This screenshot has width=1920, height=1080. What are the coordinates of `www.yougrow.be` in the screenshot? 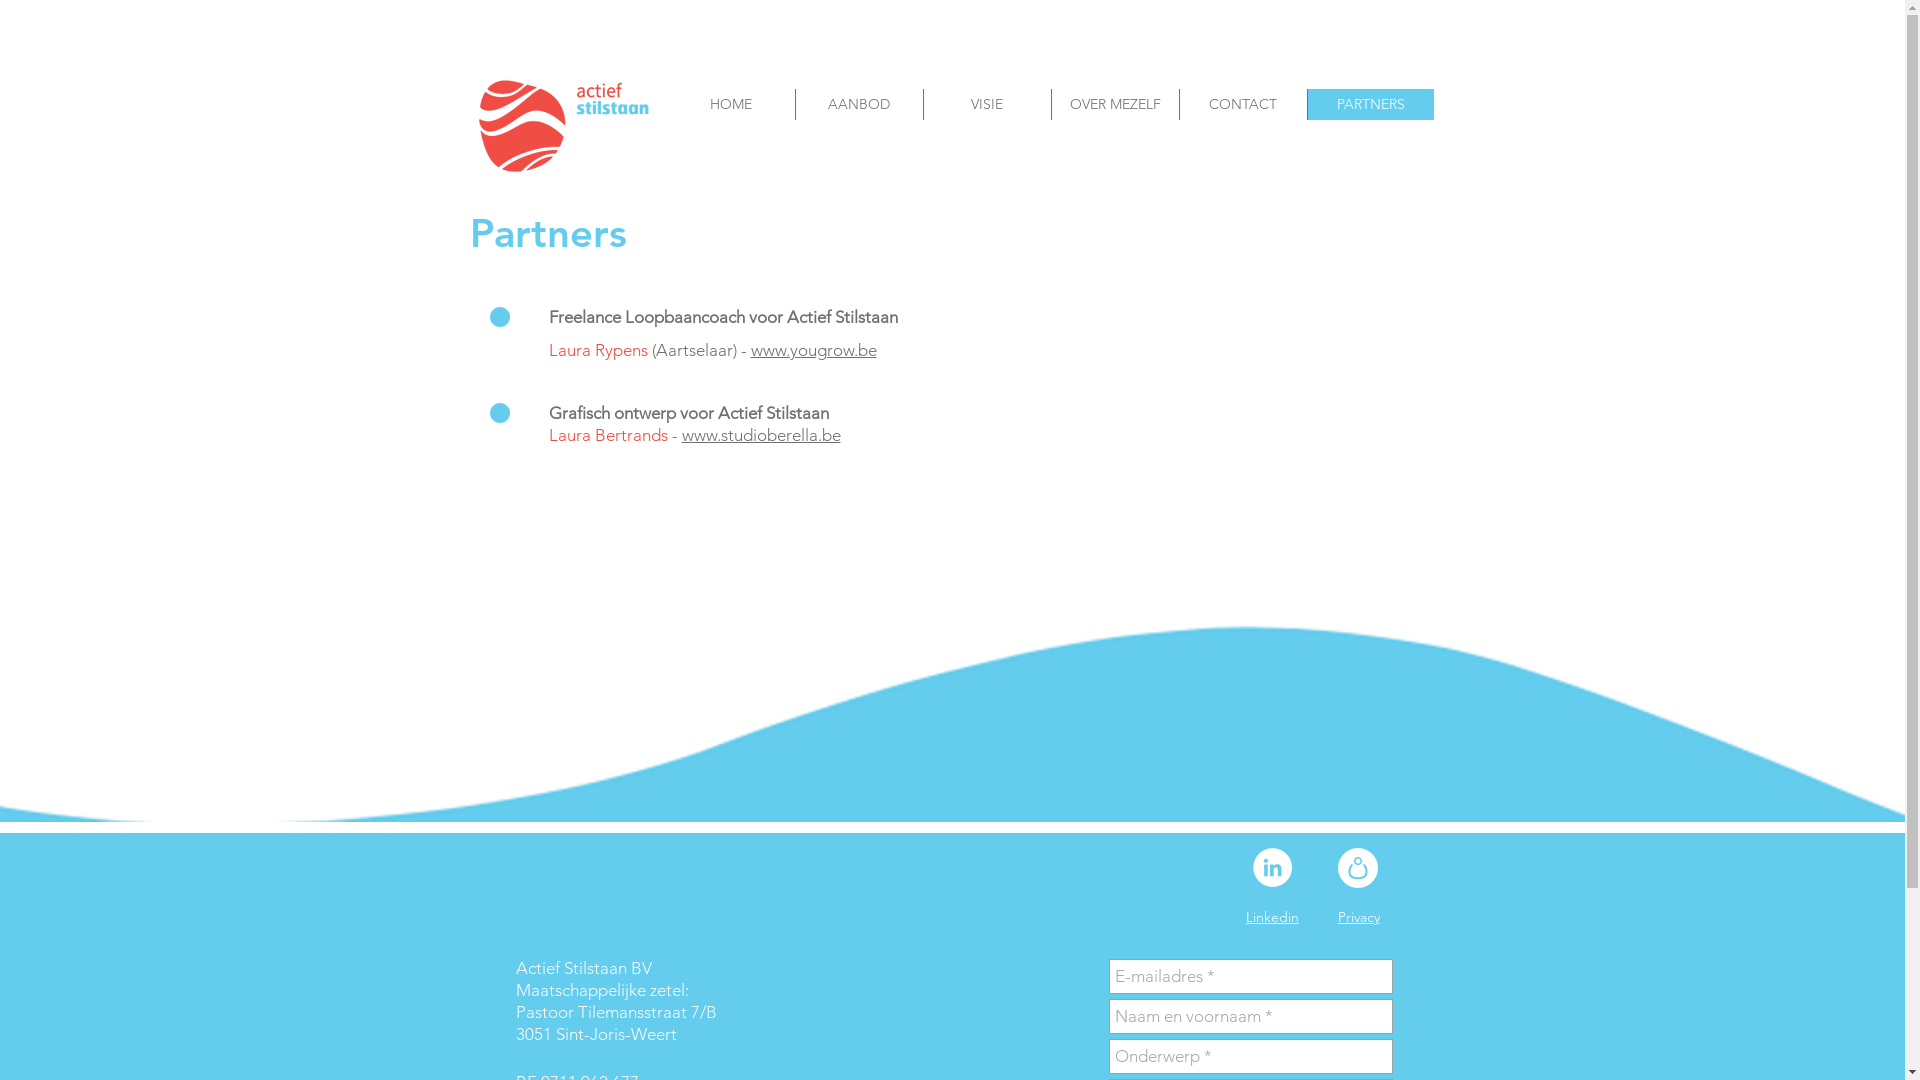 It's located at (813, 350).